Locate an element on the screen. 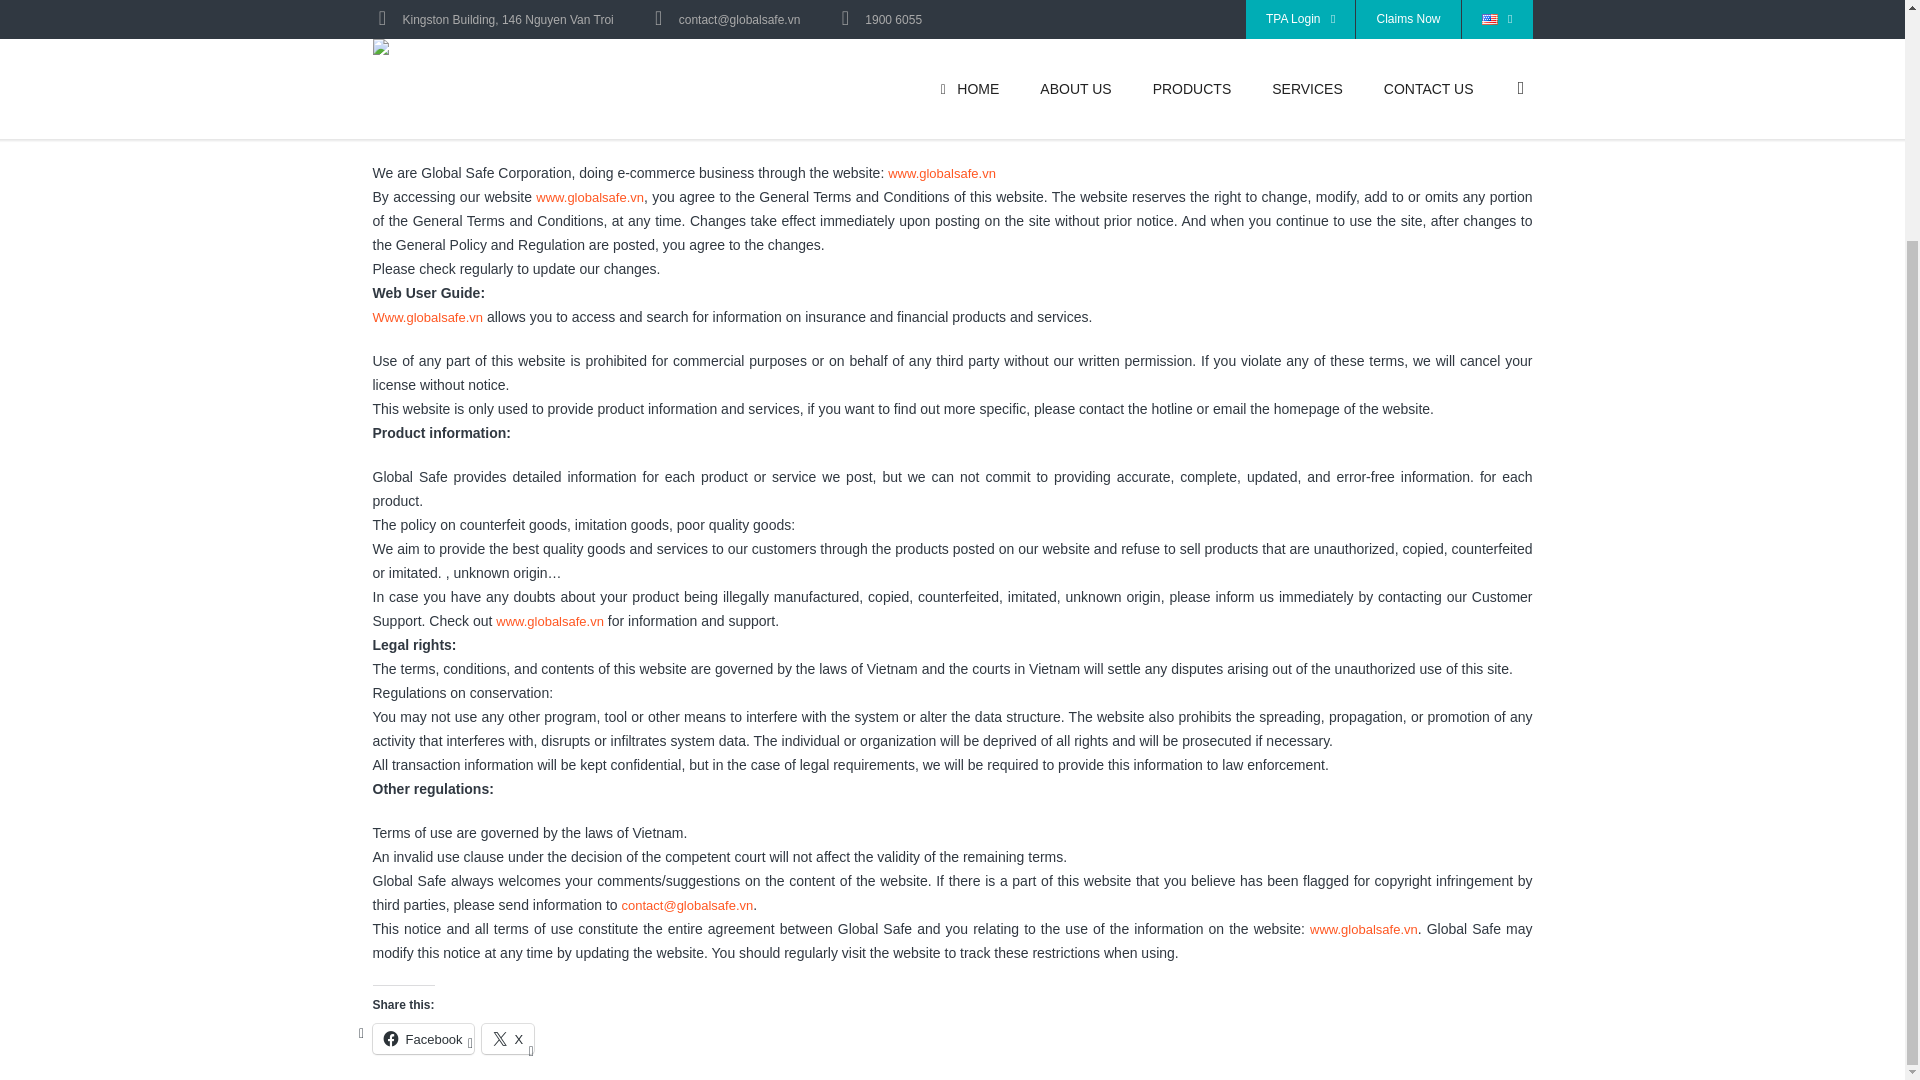 This screenshot has height=1080, width=1920. www.globalsafe.vn is located at coordinates (1364, 930).